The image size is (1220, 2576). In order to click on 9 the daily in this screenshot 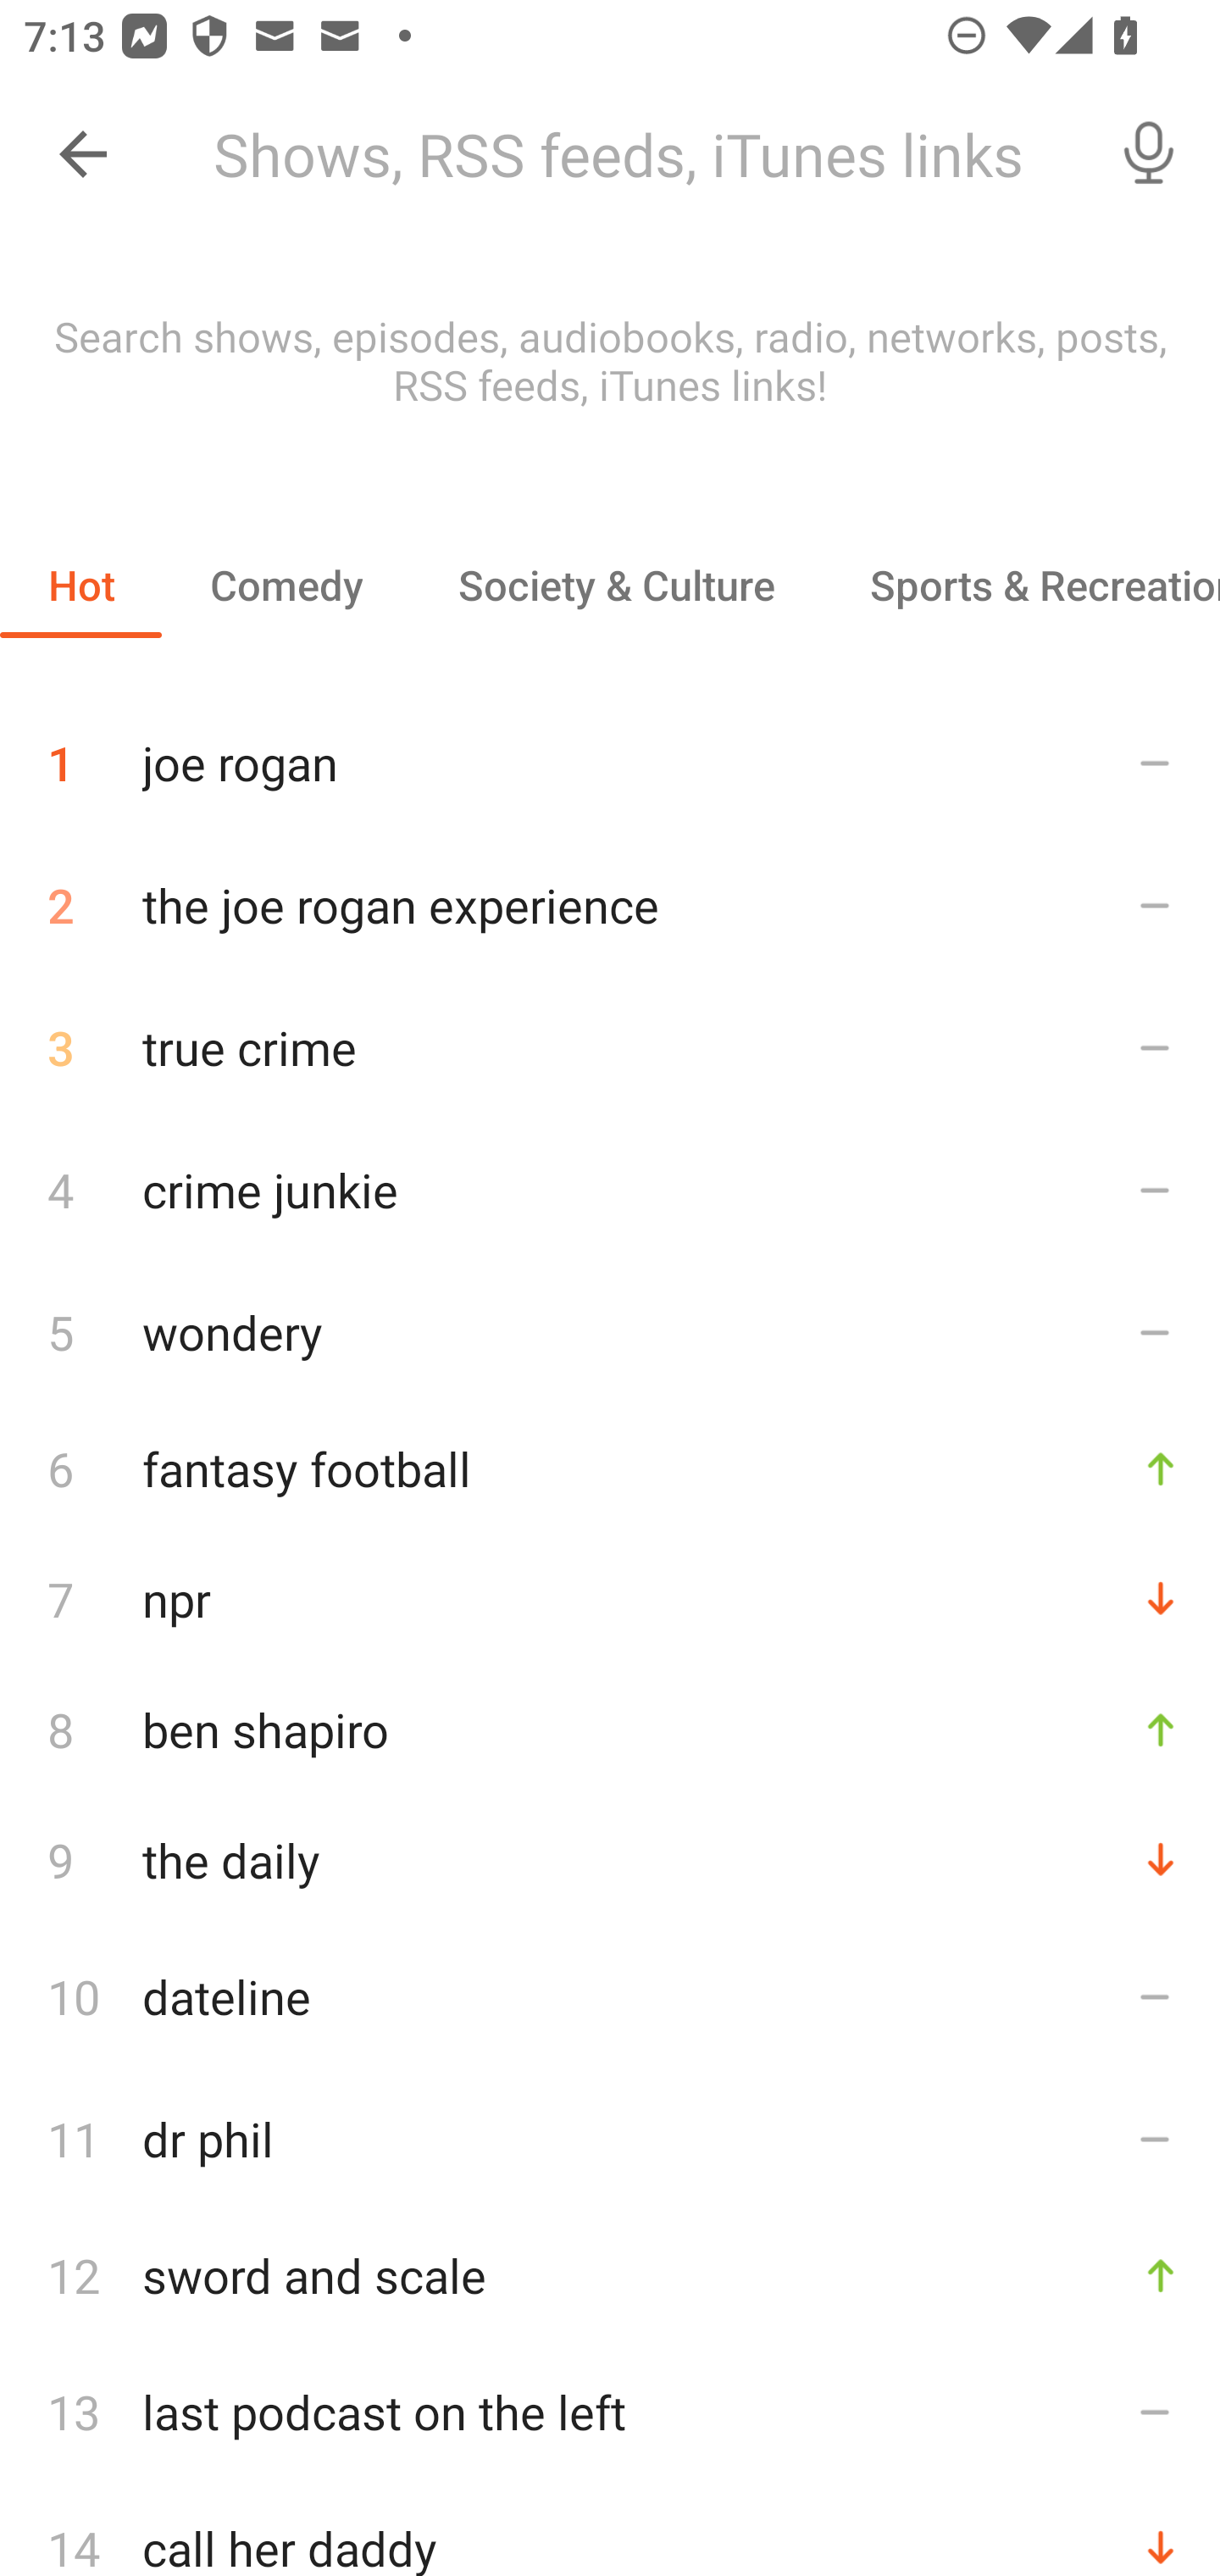, I will do `click(610, 1859)`.